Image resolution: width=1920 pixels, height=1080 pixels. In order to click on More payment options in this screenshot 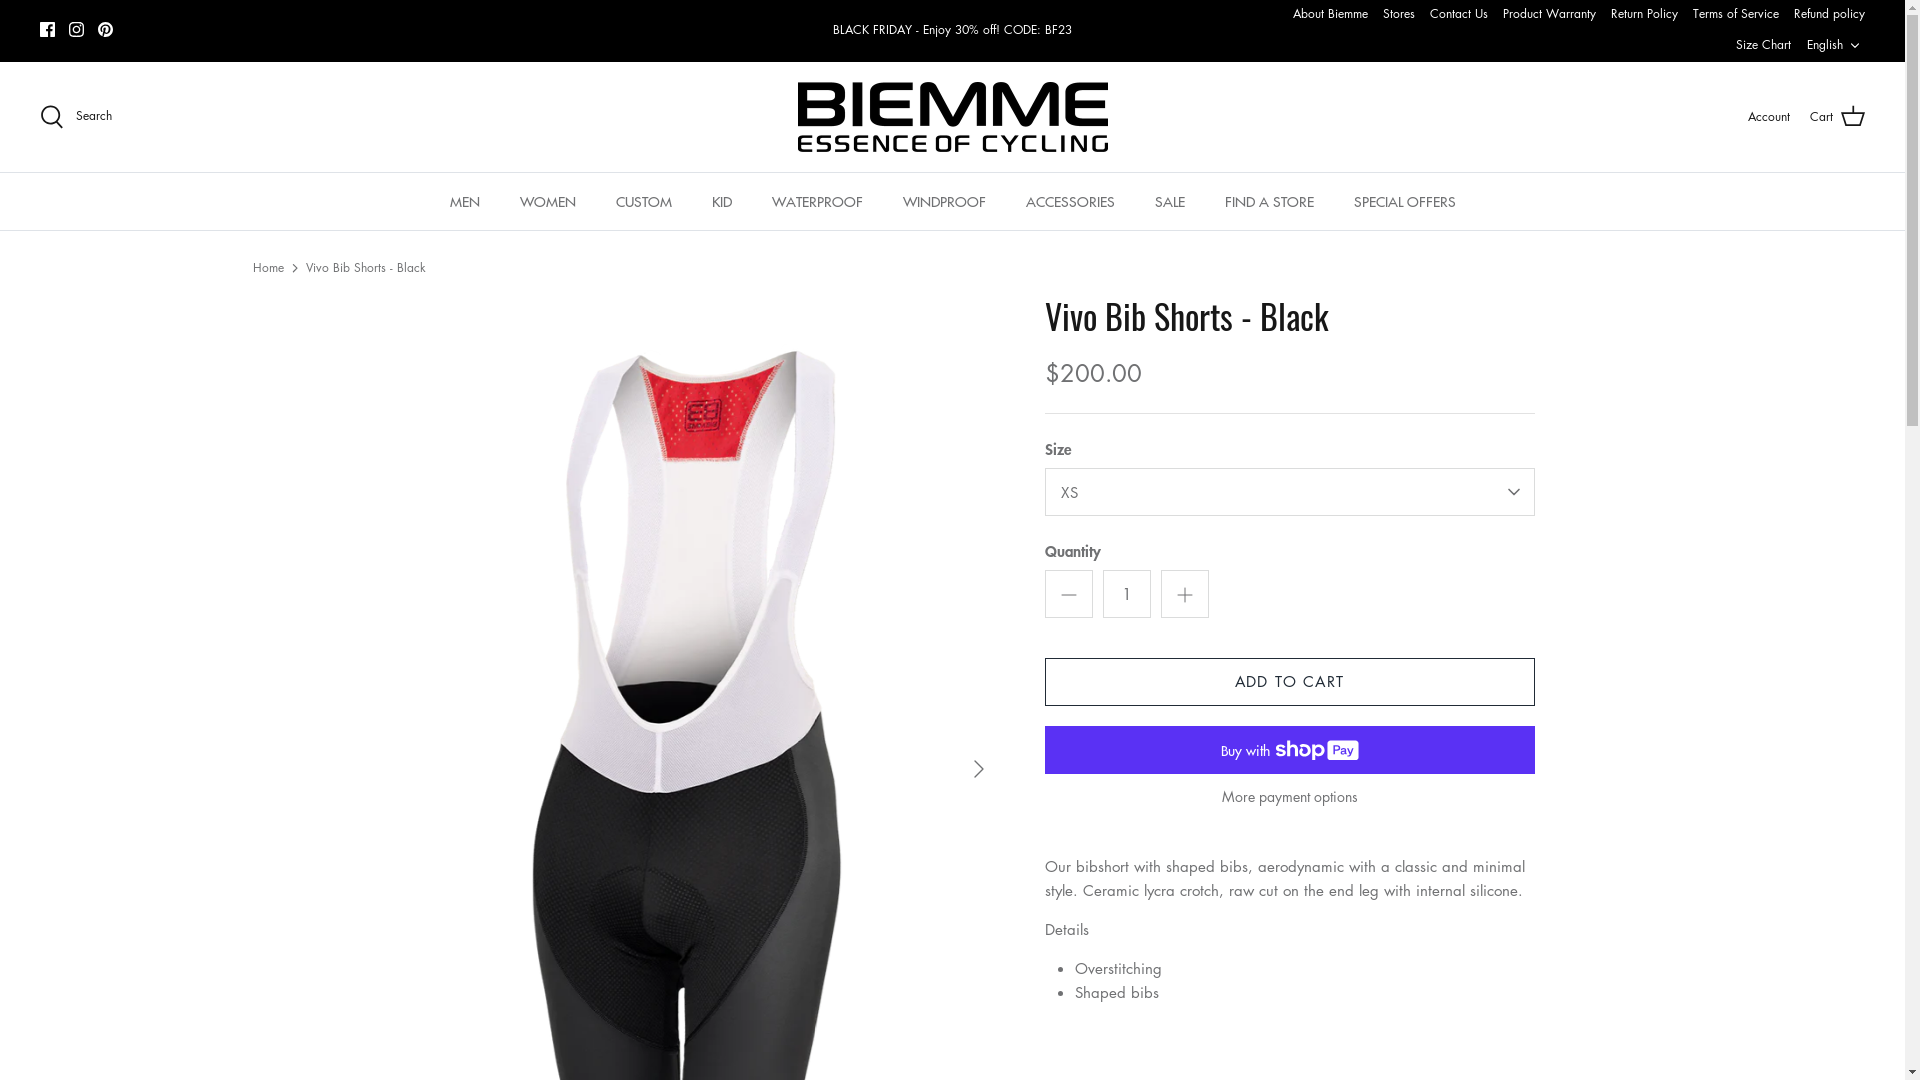, I will do `click(1289, 796)`.